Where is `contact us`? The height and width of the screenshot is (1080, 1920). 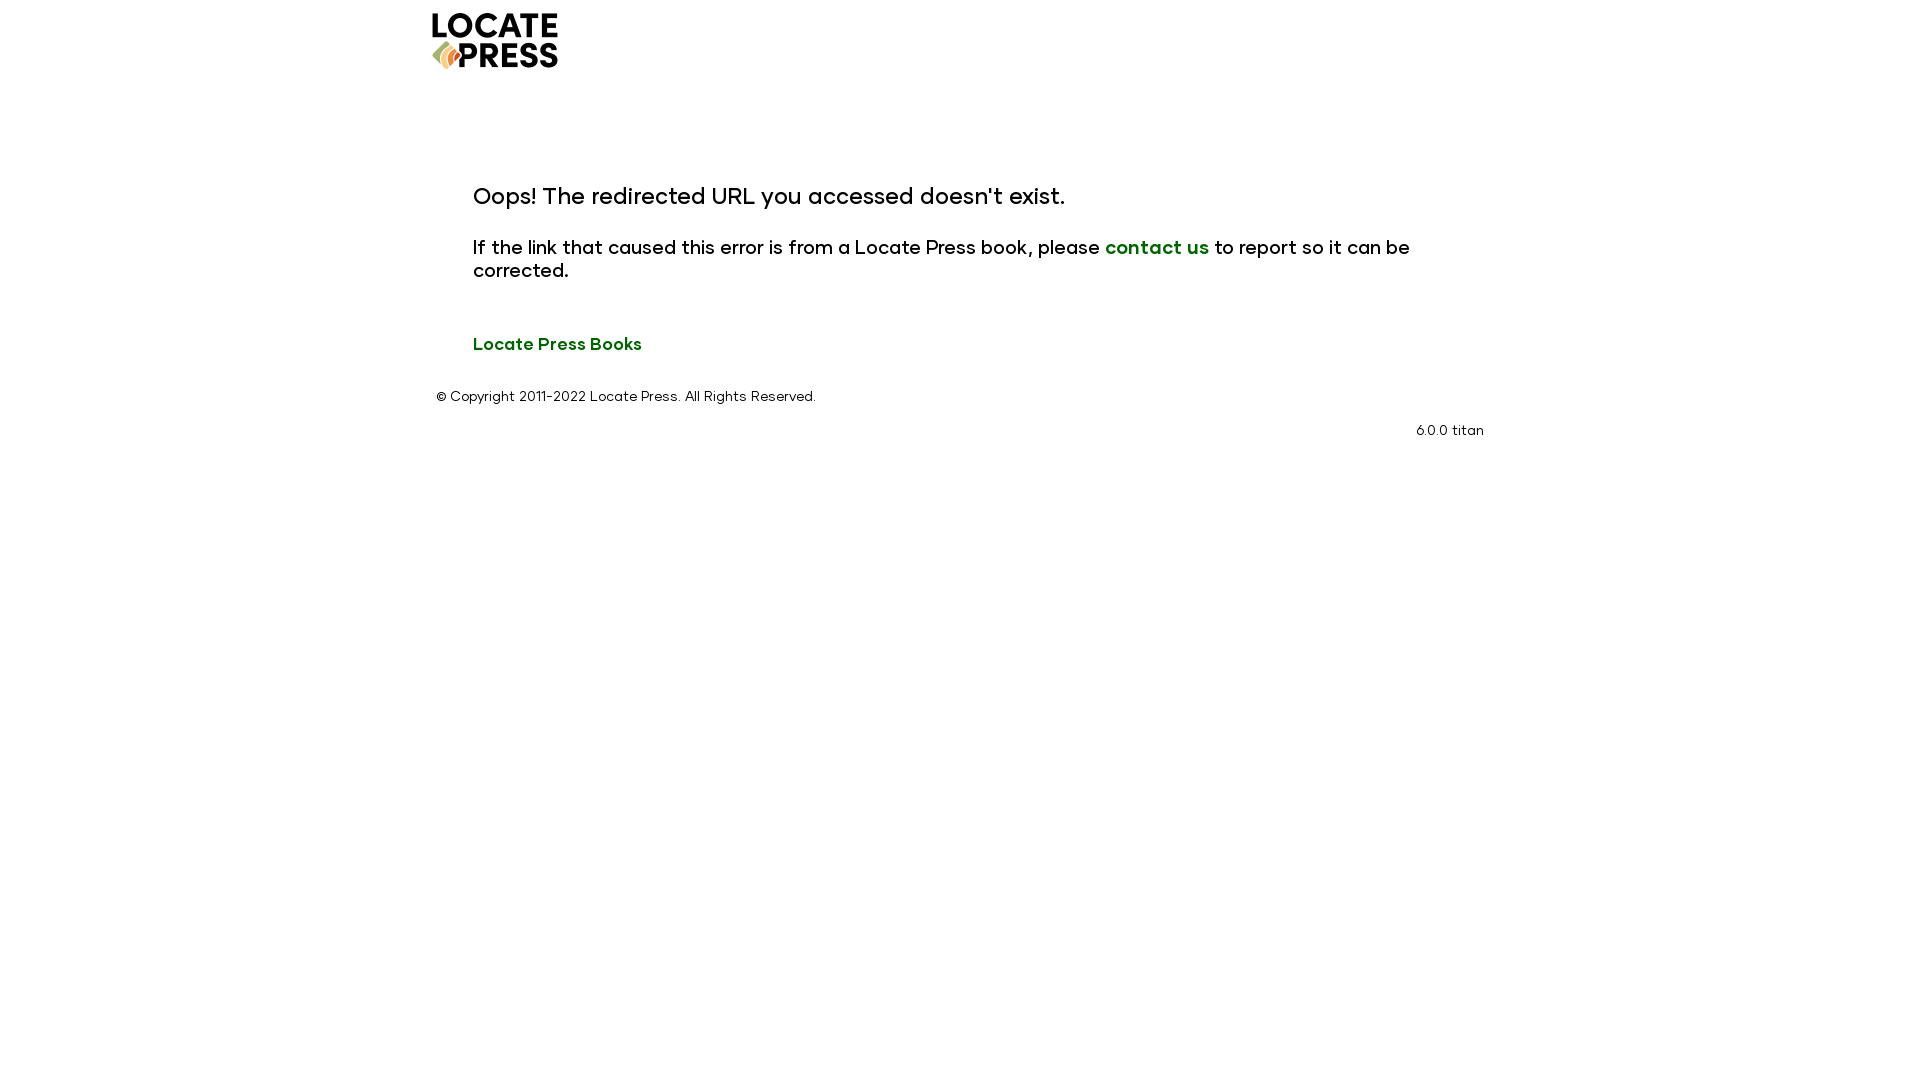 contact us is located at coordinates (1157, 246).